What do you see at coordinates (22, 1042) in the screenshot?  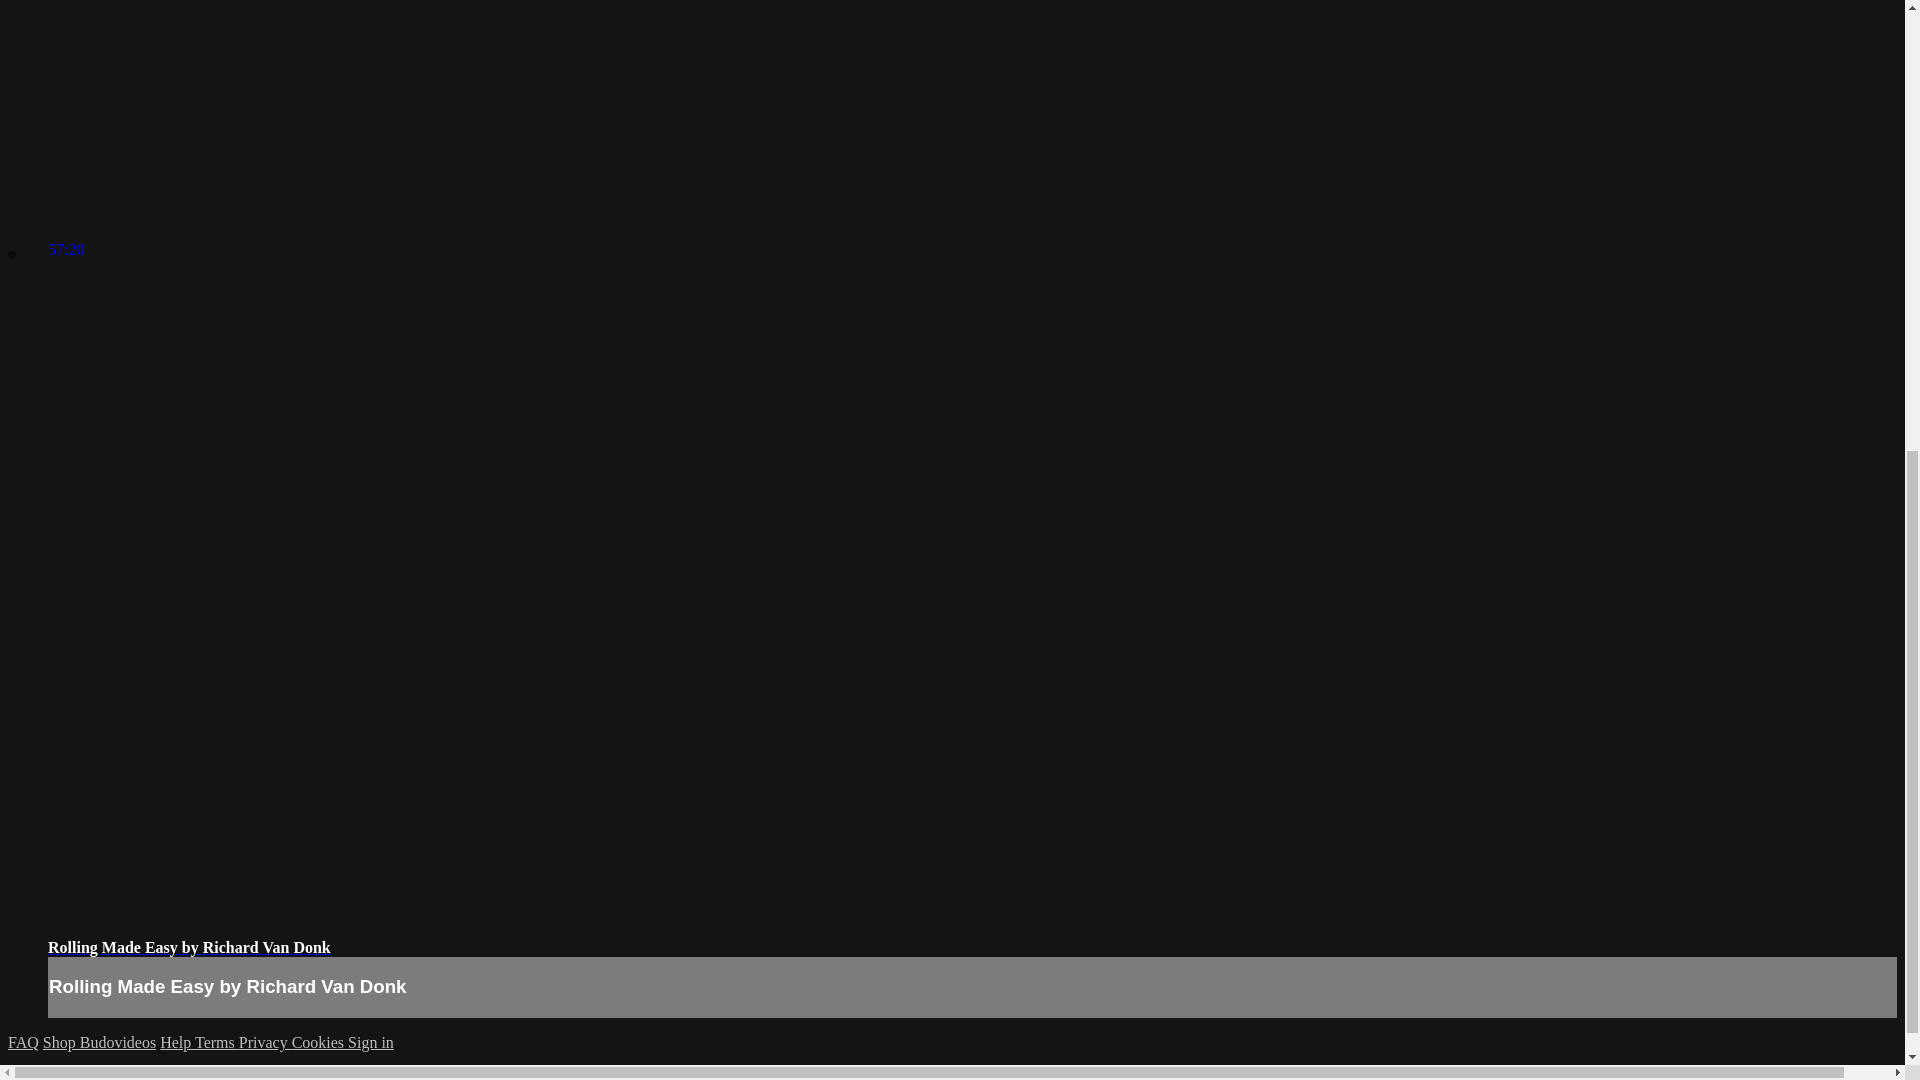 I see `FAQ` at bounding box center [22, 1042].